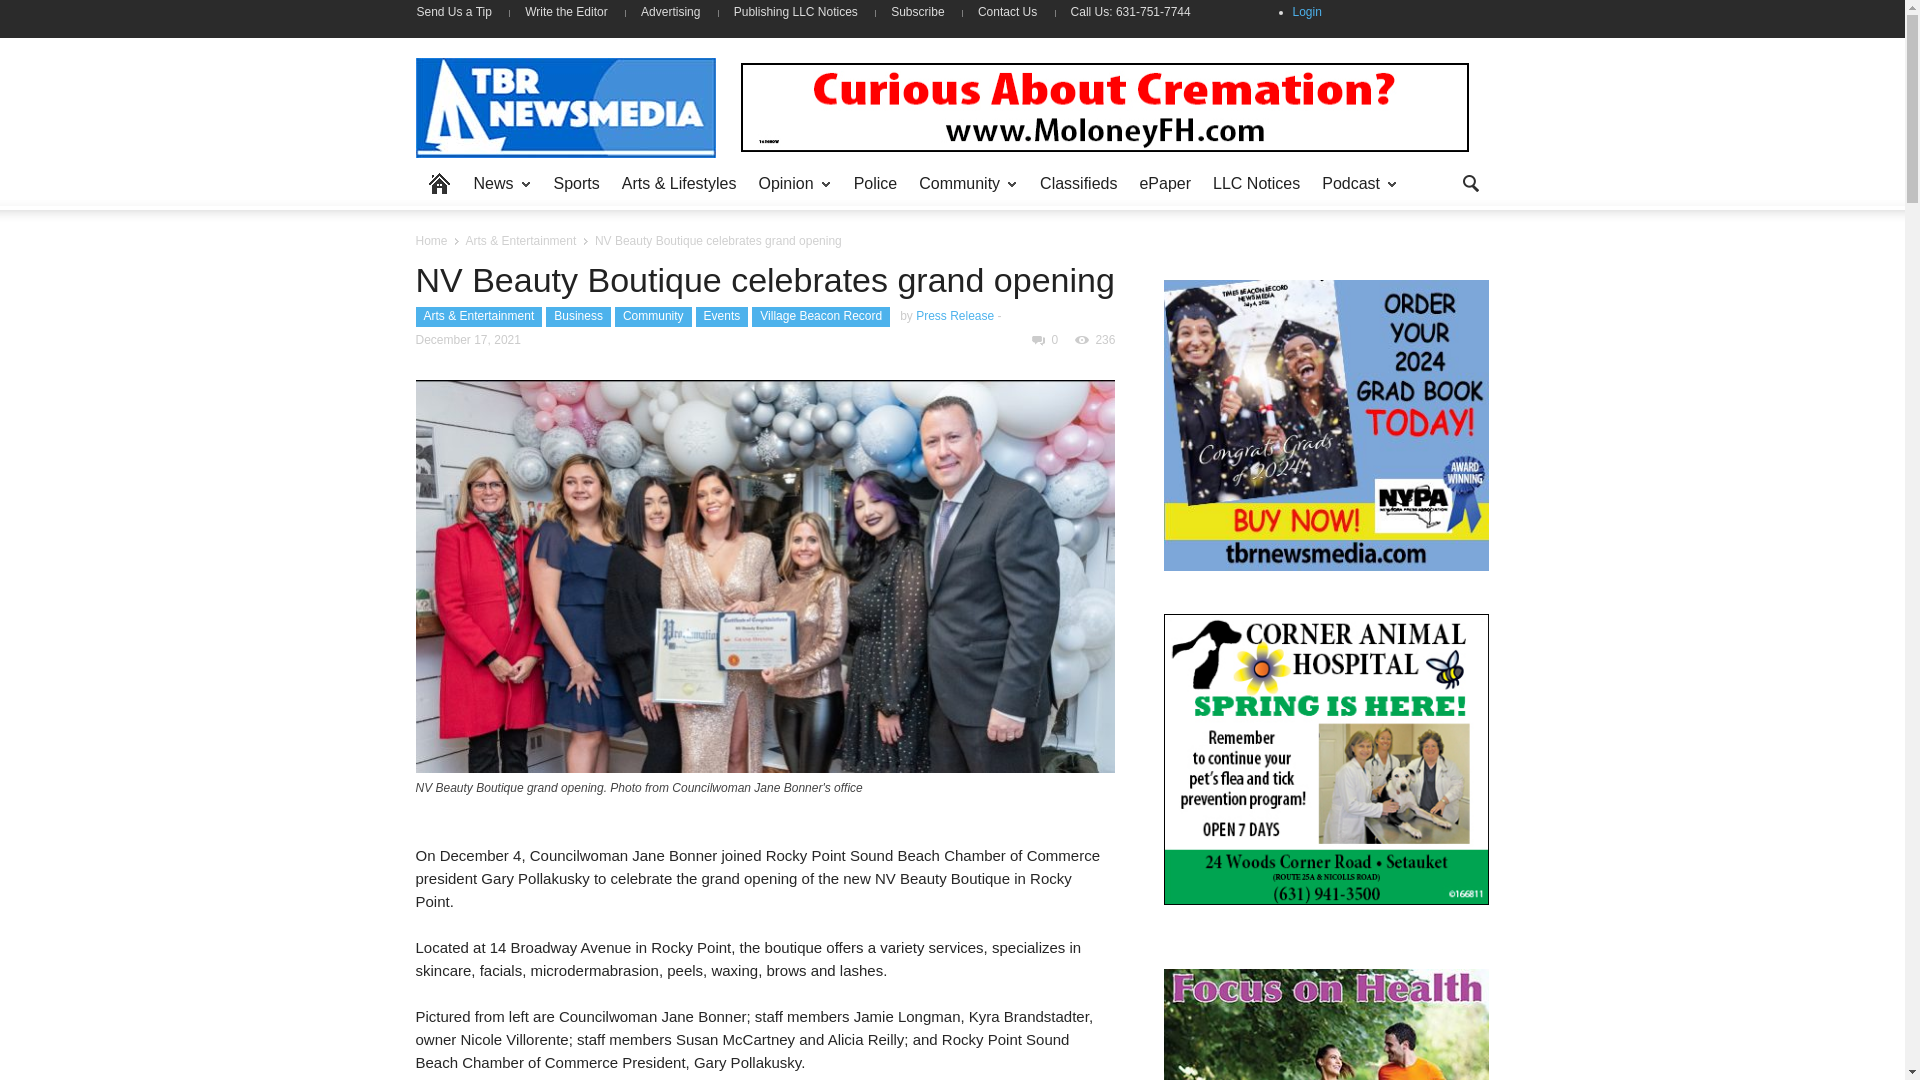  What do you see at coordinates (670, 12) in the screenshot?
I see `Advertising` at bounding box center [670, 12].